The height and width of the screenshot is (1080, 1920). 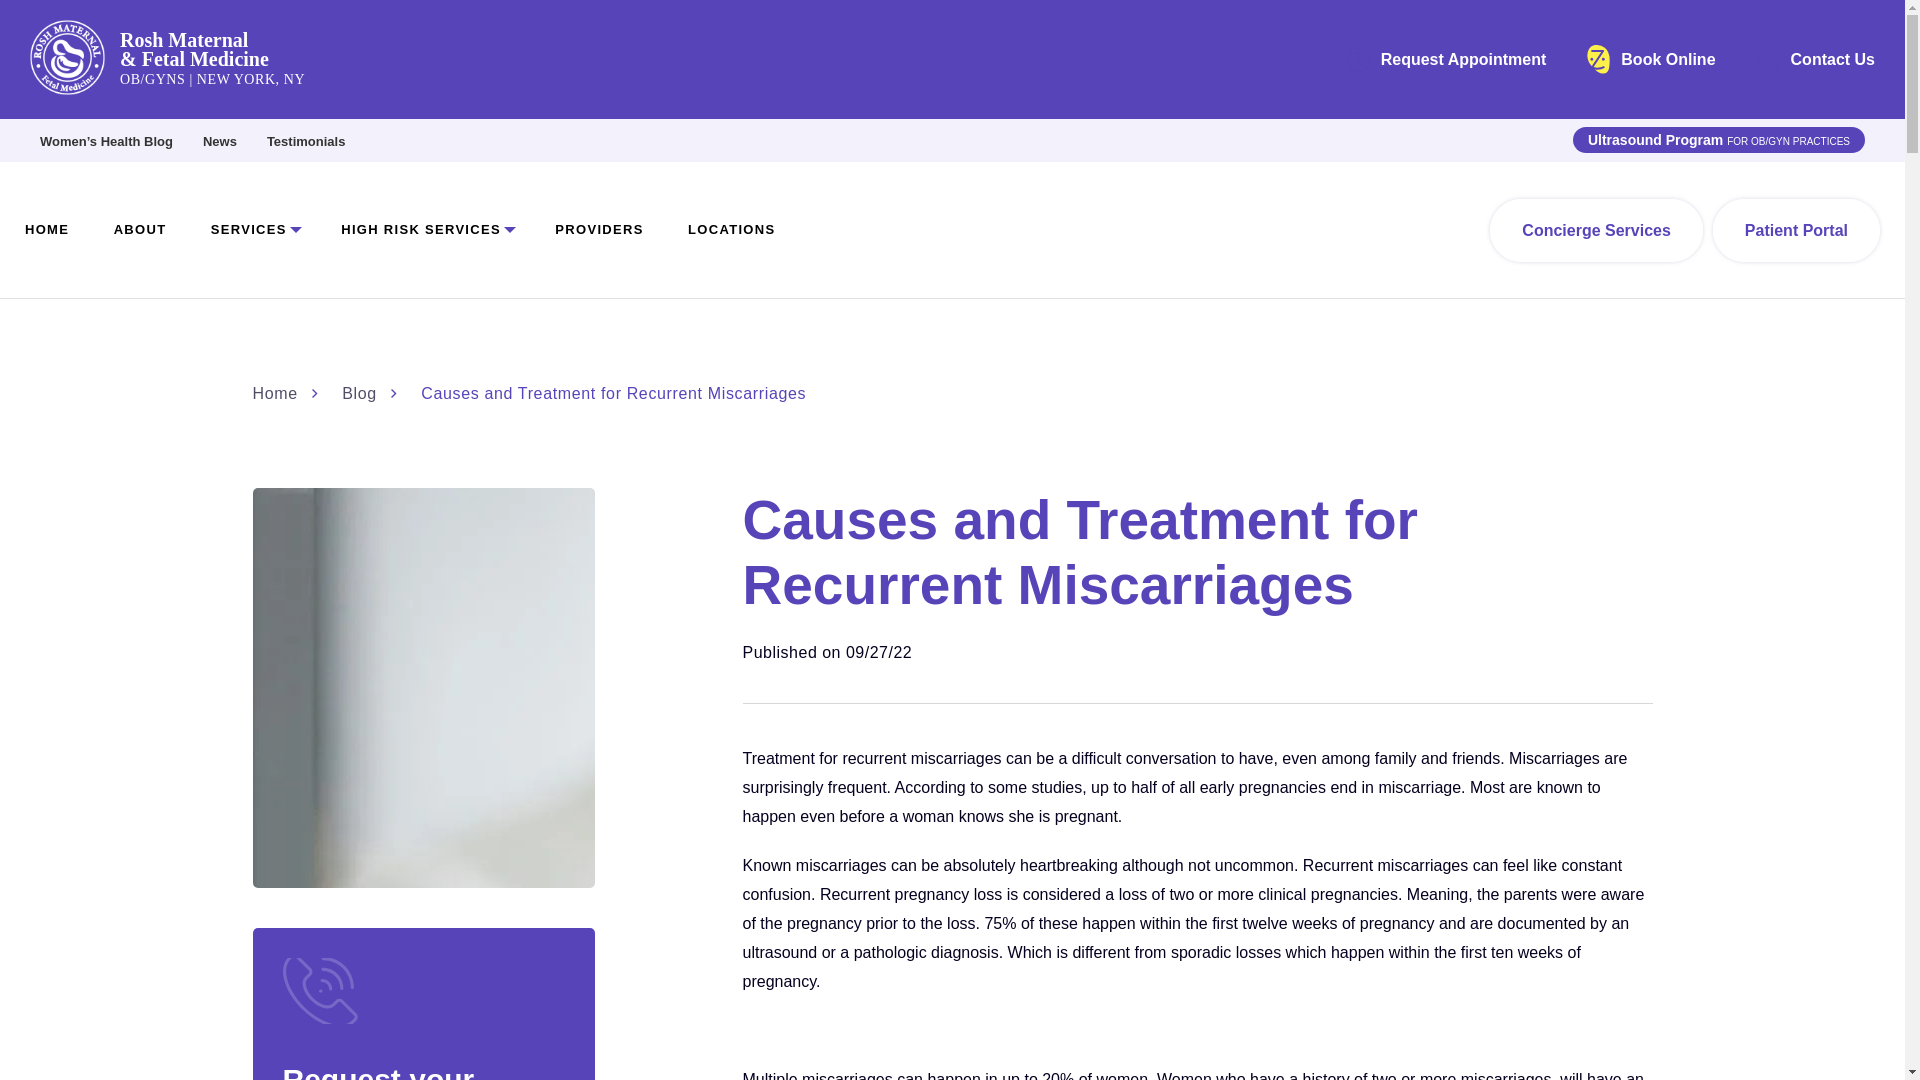 I want to click on PROVIDERS, so click(x=618, y=230).